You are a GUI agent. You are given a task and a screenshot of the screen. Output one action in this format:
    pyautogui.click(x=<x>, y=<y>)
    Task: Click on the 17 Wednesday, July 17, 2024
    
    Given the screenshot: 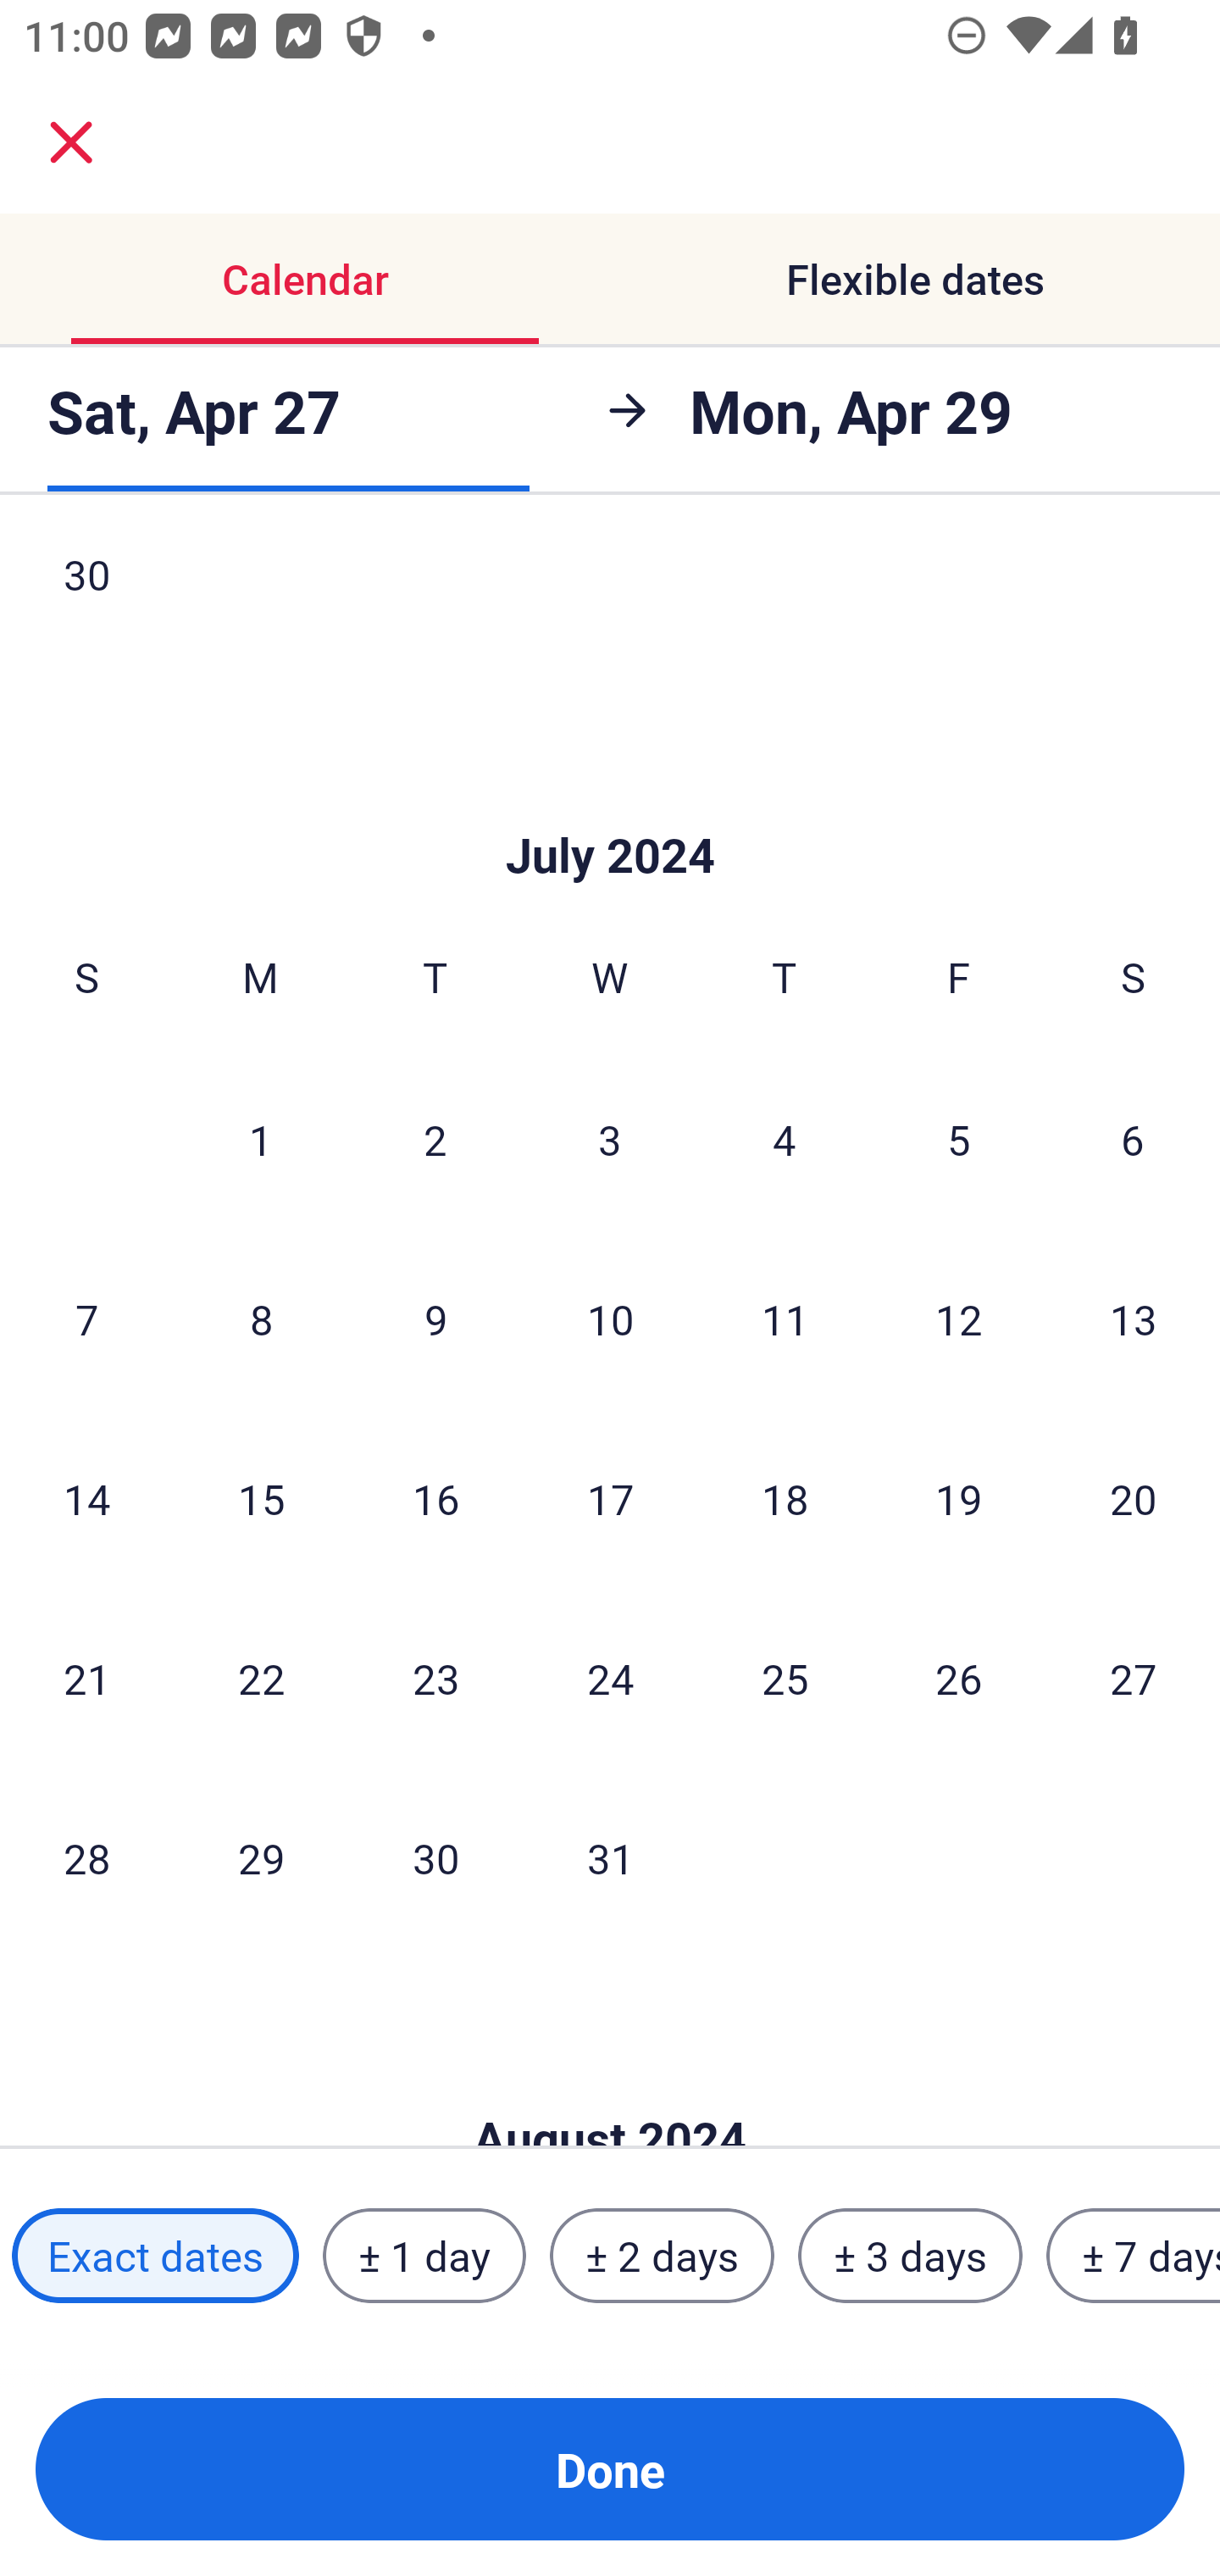 What is the action you would take?
    pyautogui.click(x=610, y=1497)
    